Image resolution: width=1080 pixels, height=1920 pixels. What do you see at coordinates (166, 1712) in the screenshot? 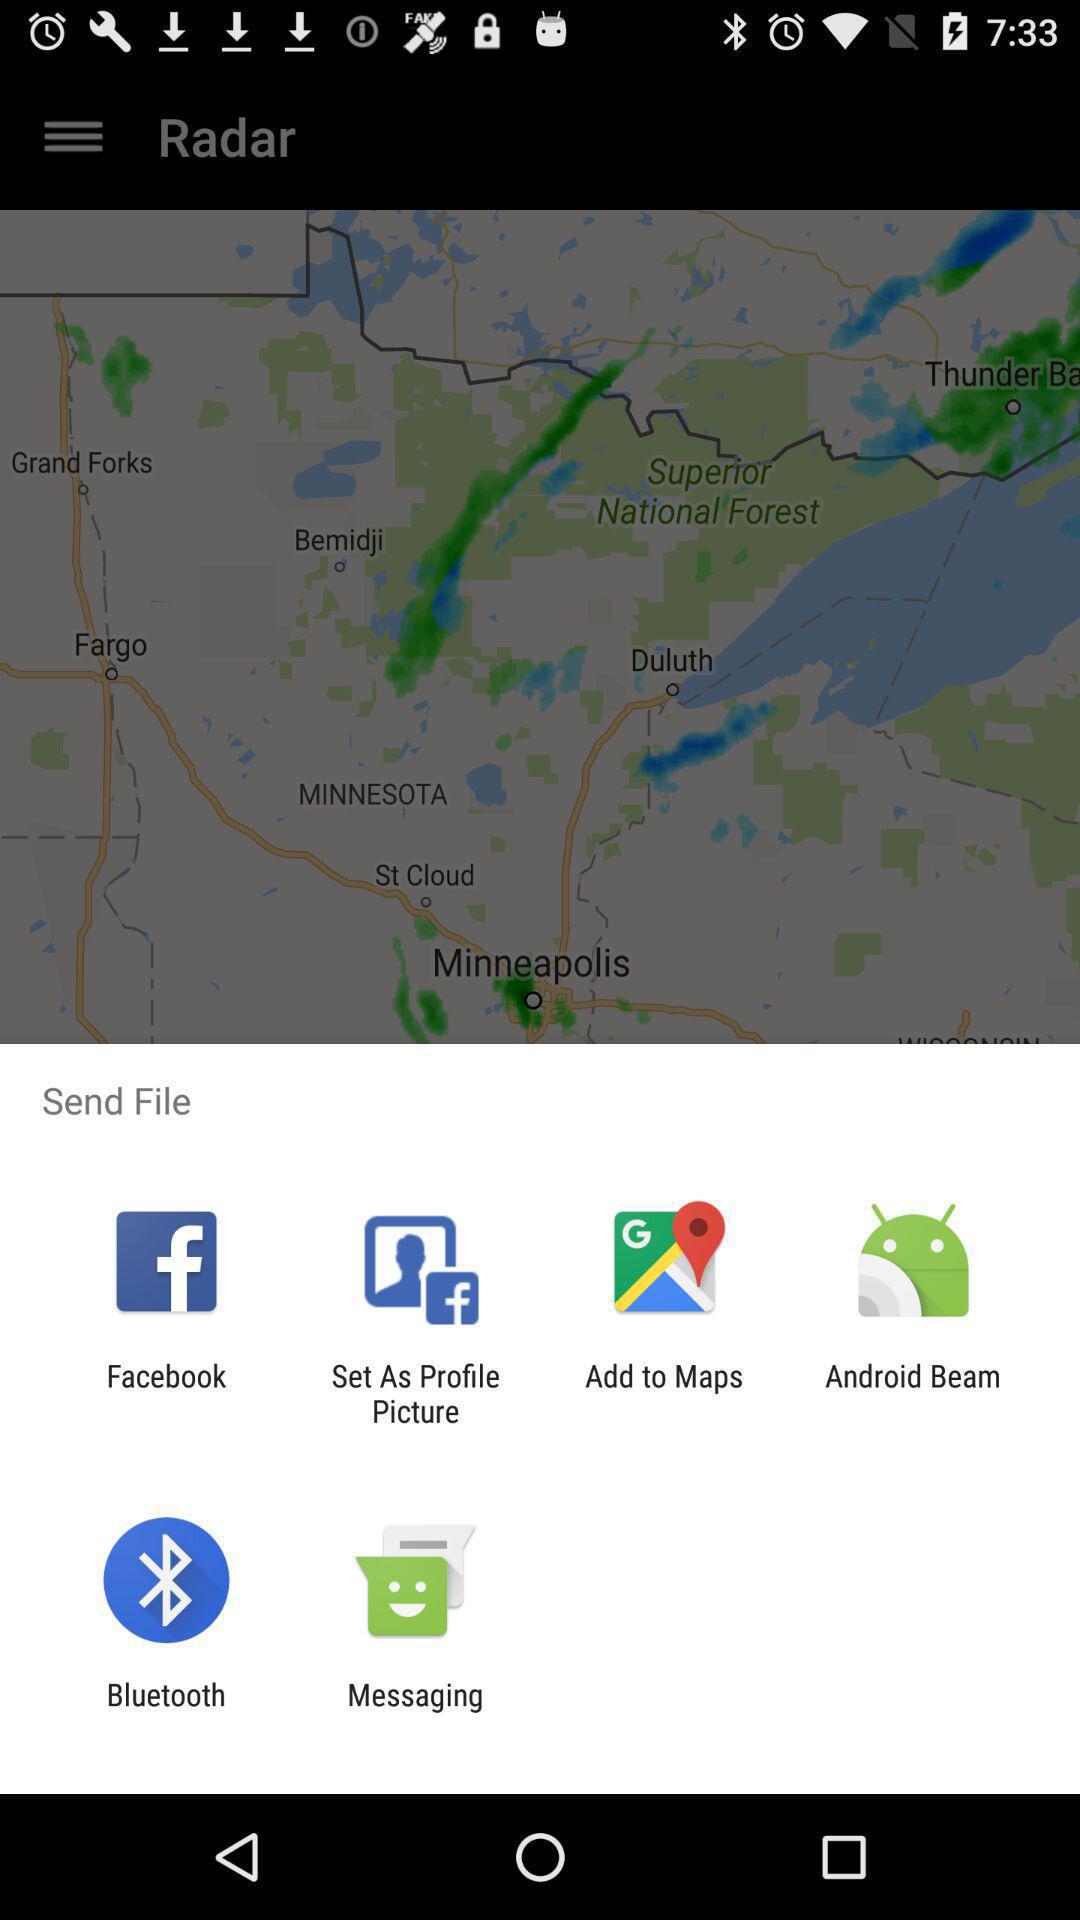
I see `open bluetooth item` at bounding box center [166, 1712].